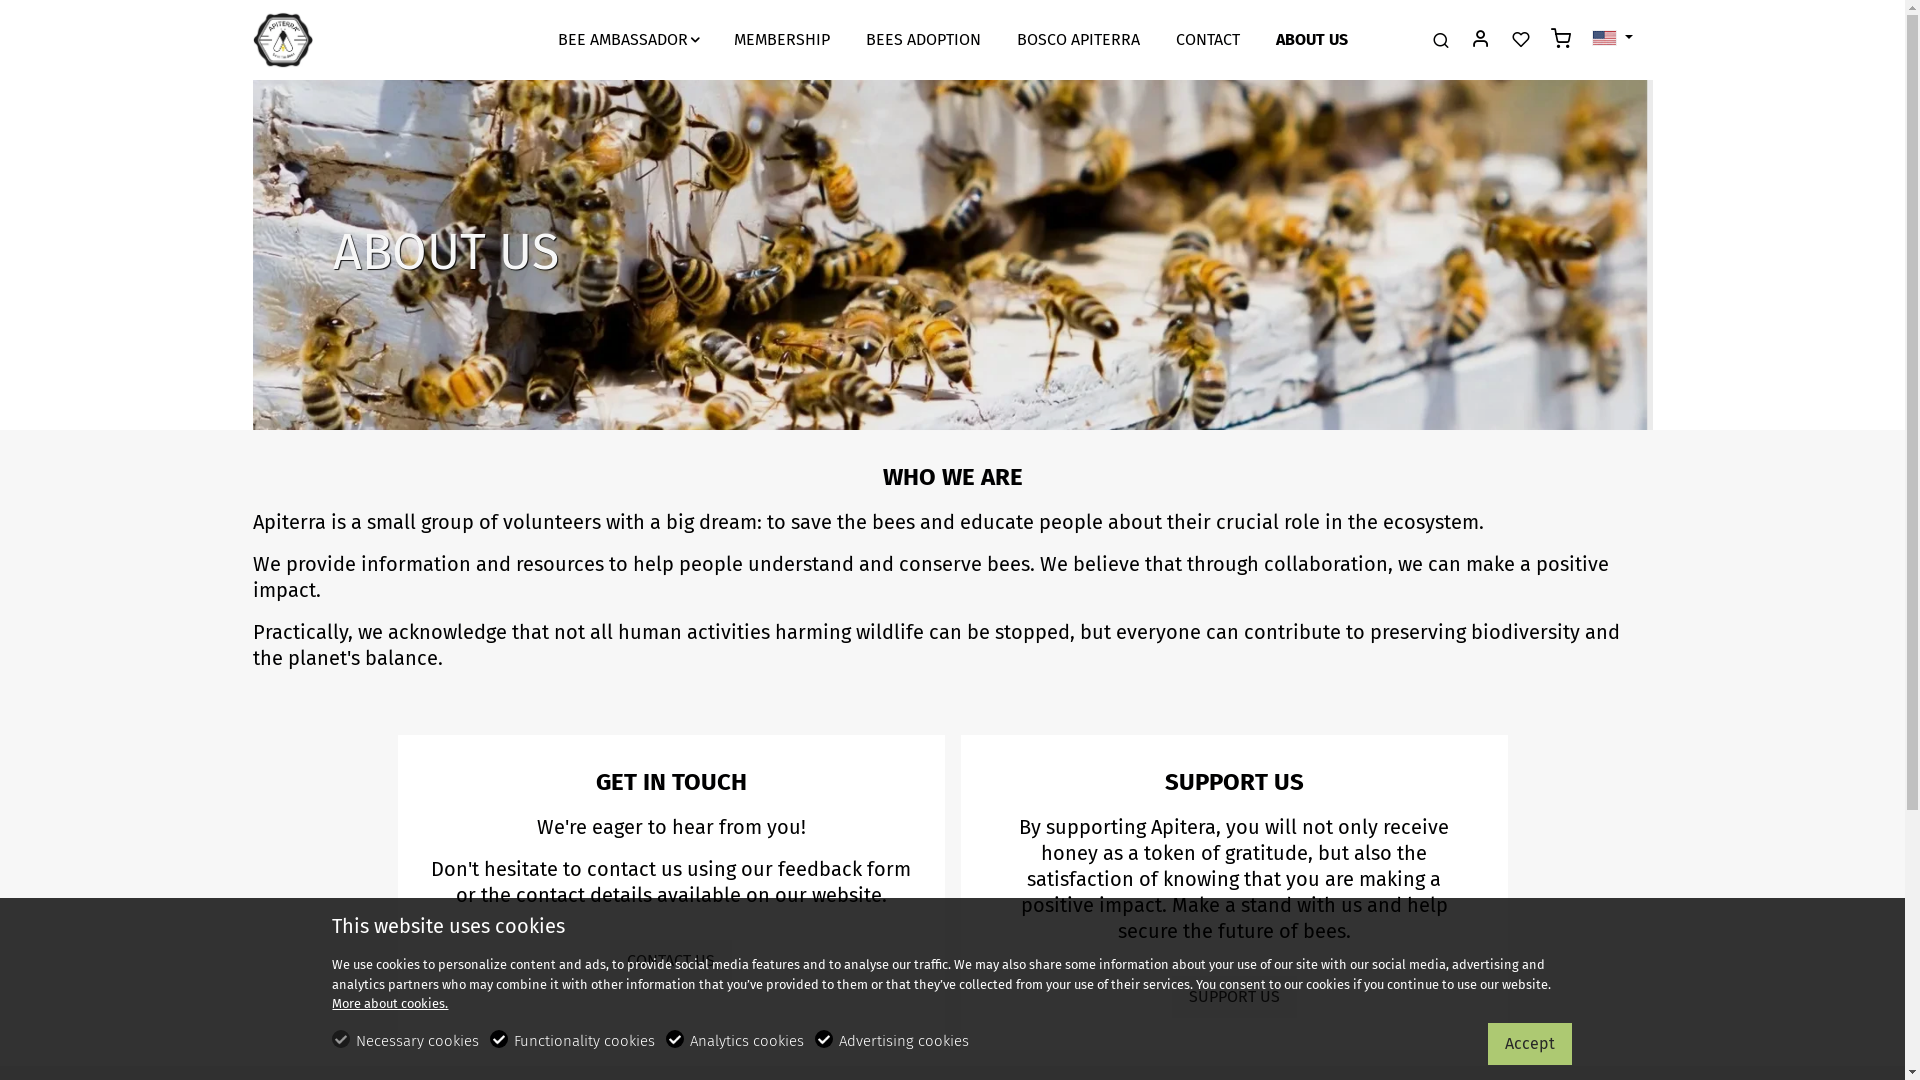 The width and height of the screenshot is (1920, 1080). I want to click on en, so click(1604, 38).